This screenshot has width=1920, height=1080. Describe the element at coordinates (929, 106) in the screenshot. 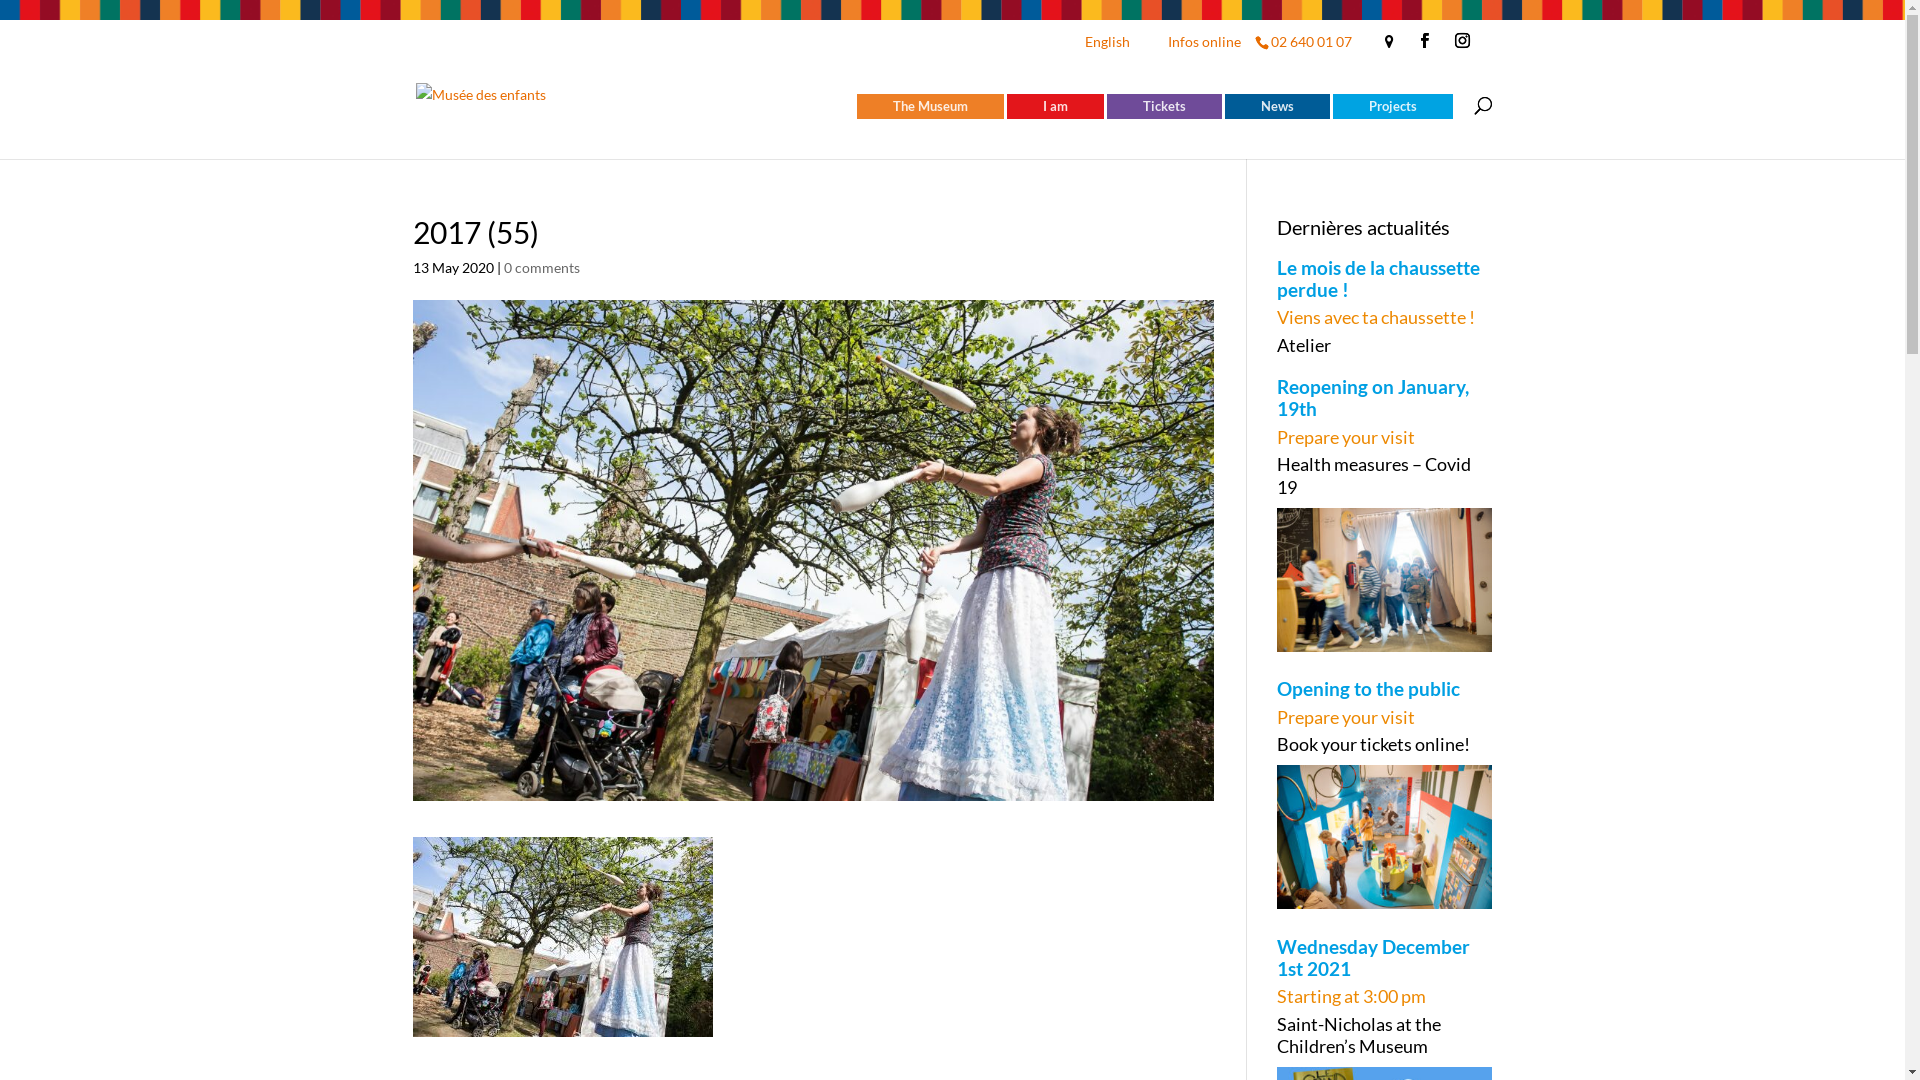

I see `The Museum` at that location.